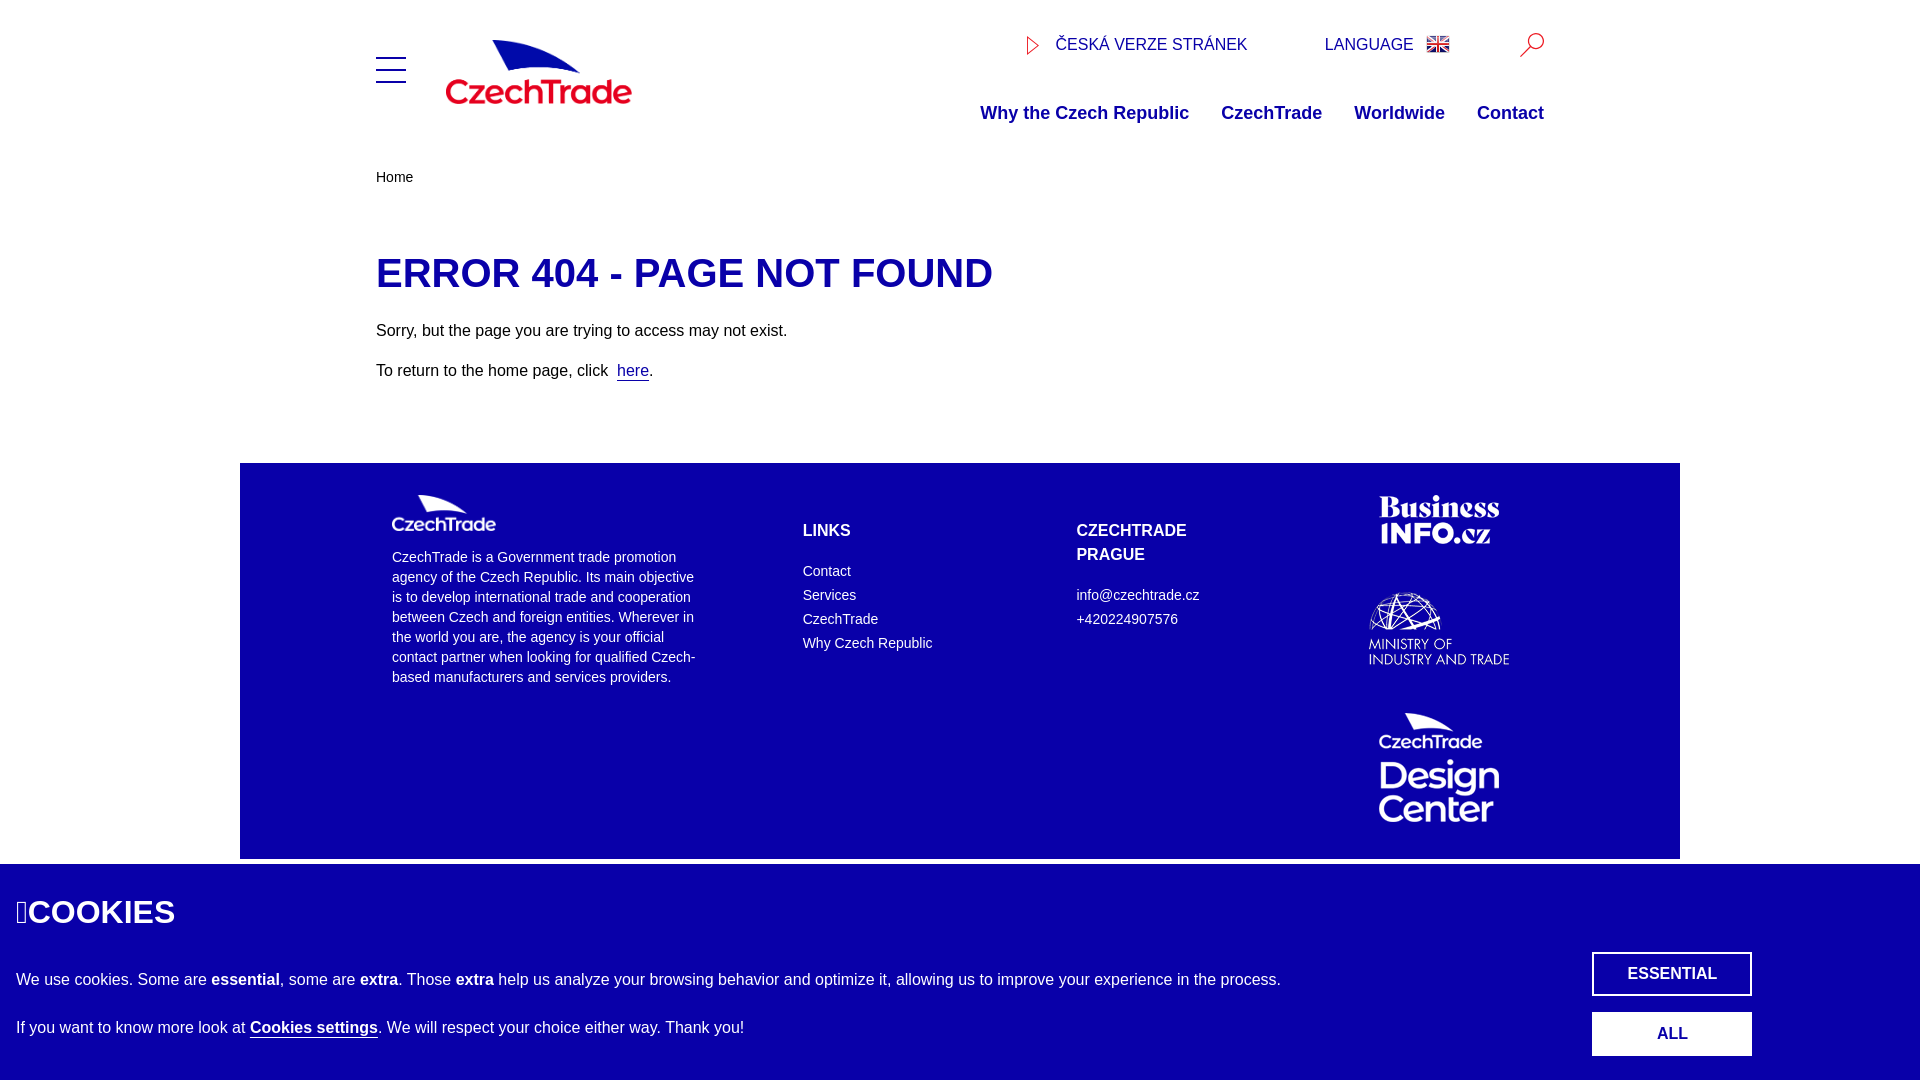 Image resolution: width=1920 pixels, height=1080 pixels. Describe the element at coordinates (622, 71) in the screenshot. I see `CzechTrade` at that location.